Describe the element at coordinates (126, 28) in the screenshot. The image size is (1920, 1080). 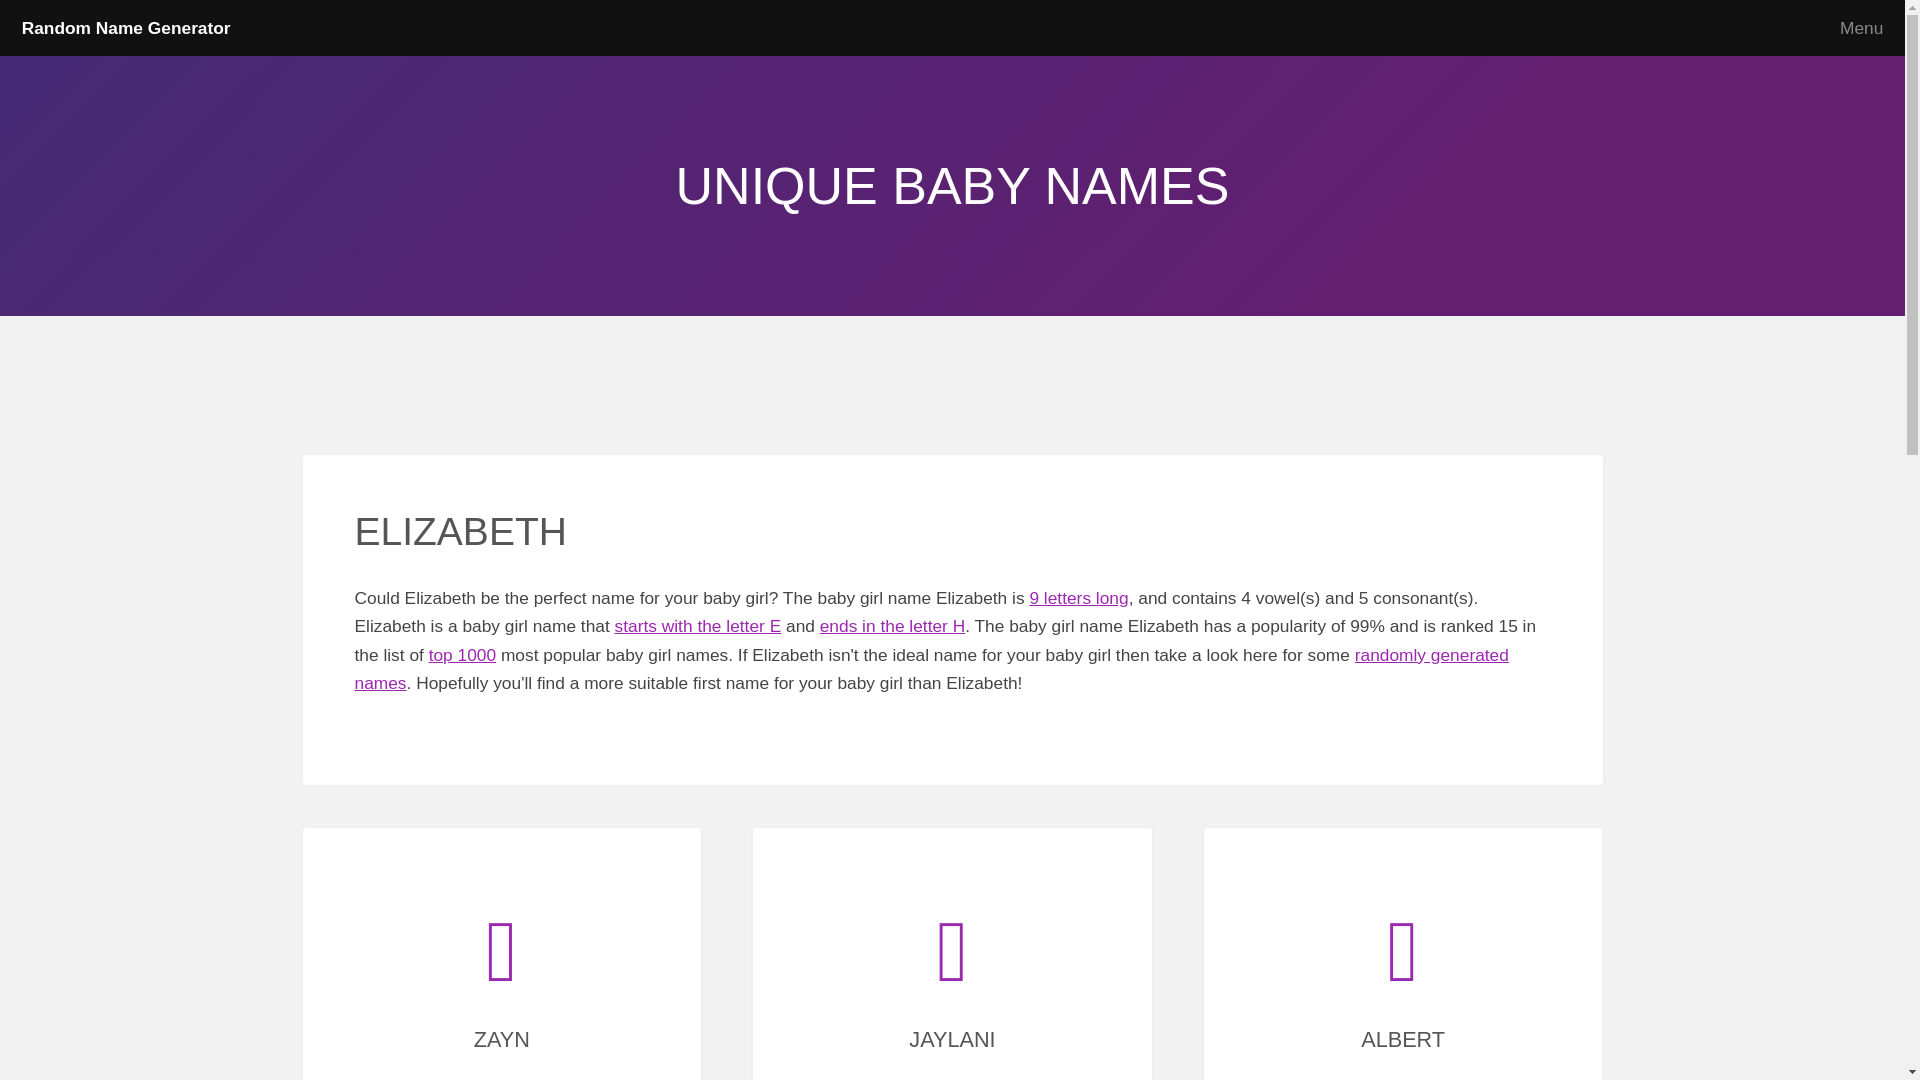
I see `Random Name Generator` at that location.